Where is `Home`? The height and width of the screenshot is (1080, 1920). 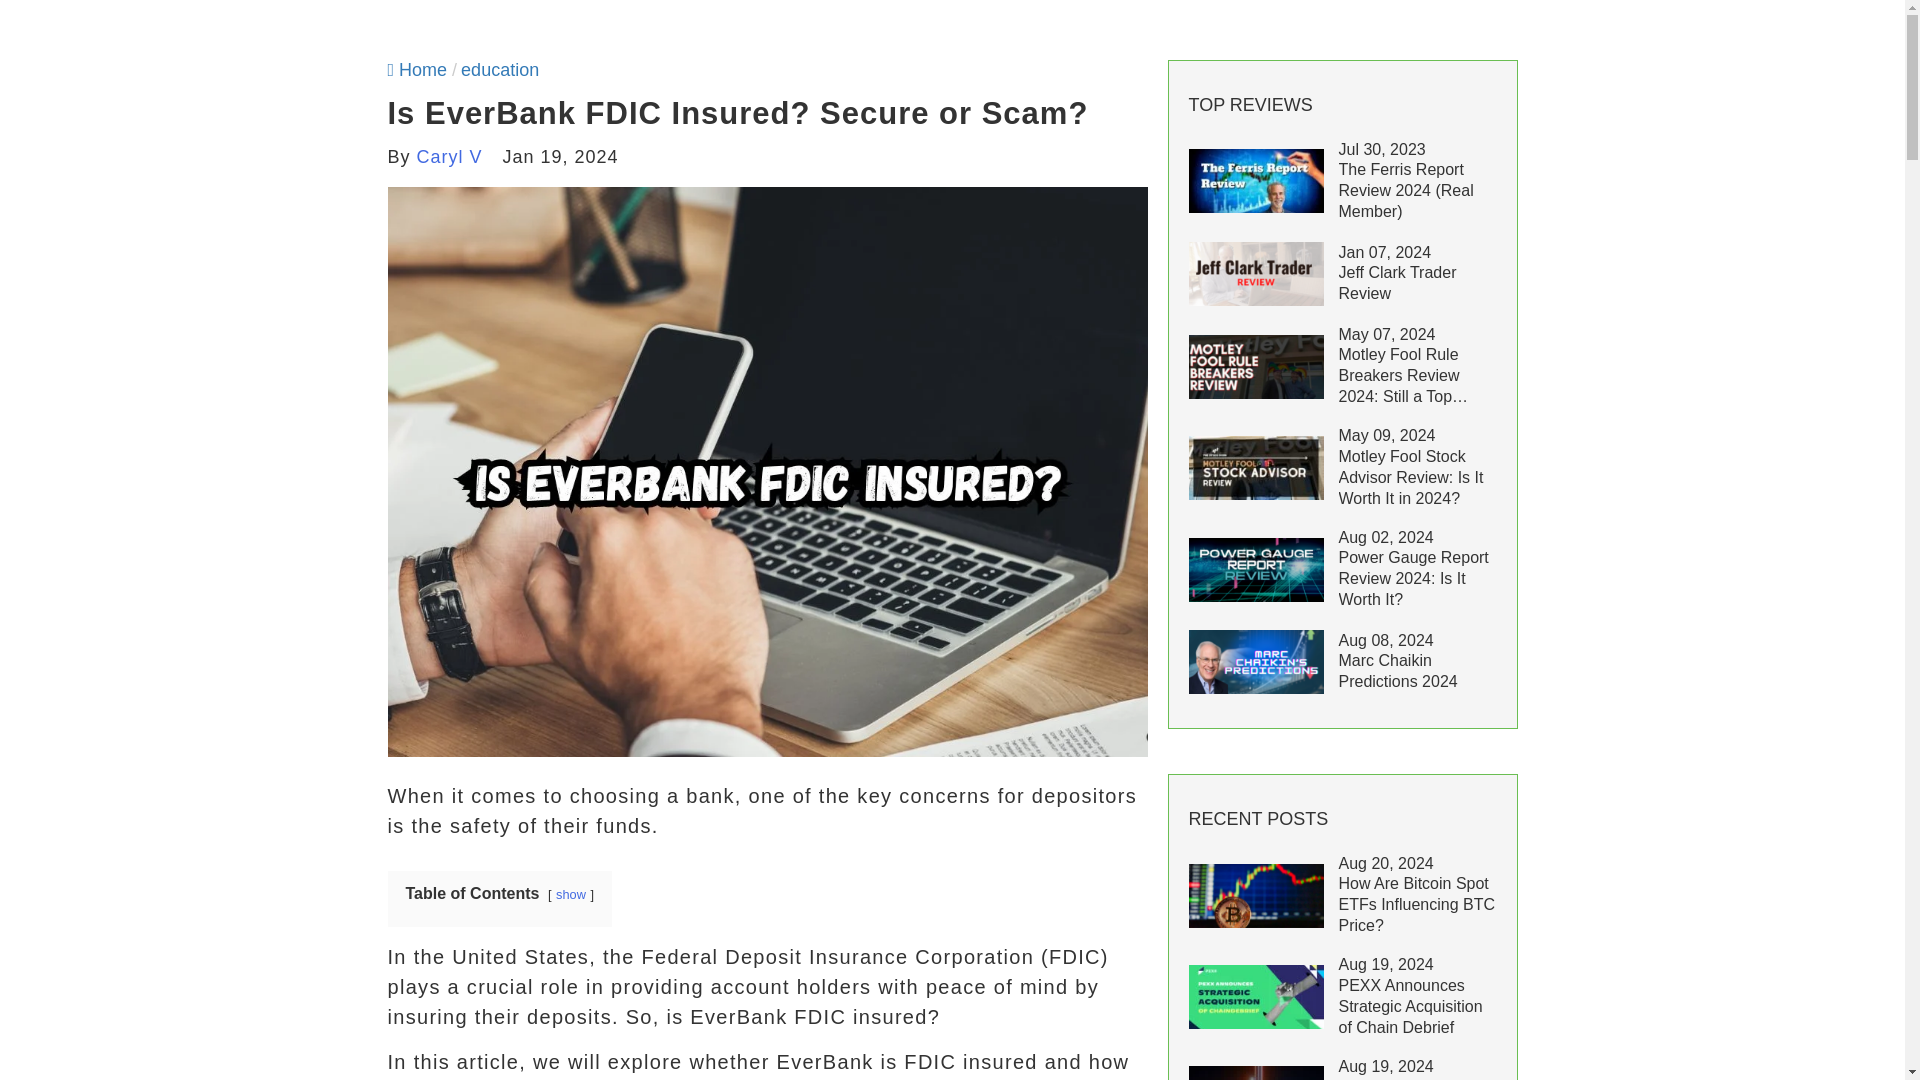
Home is located at coordinates (417, 70).